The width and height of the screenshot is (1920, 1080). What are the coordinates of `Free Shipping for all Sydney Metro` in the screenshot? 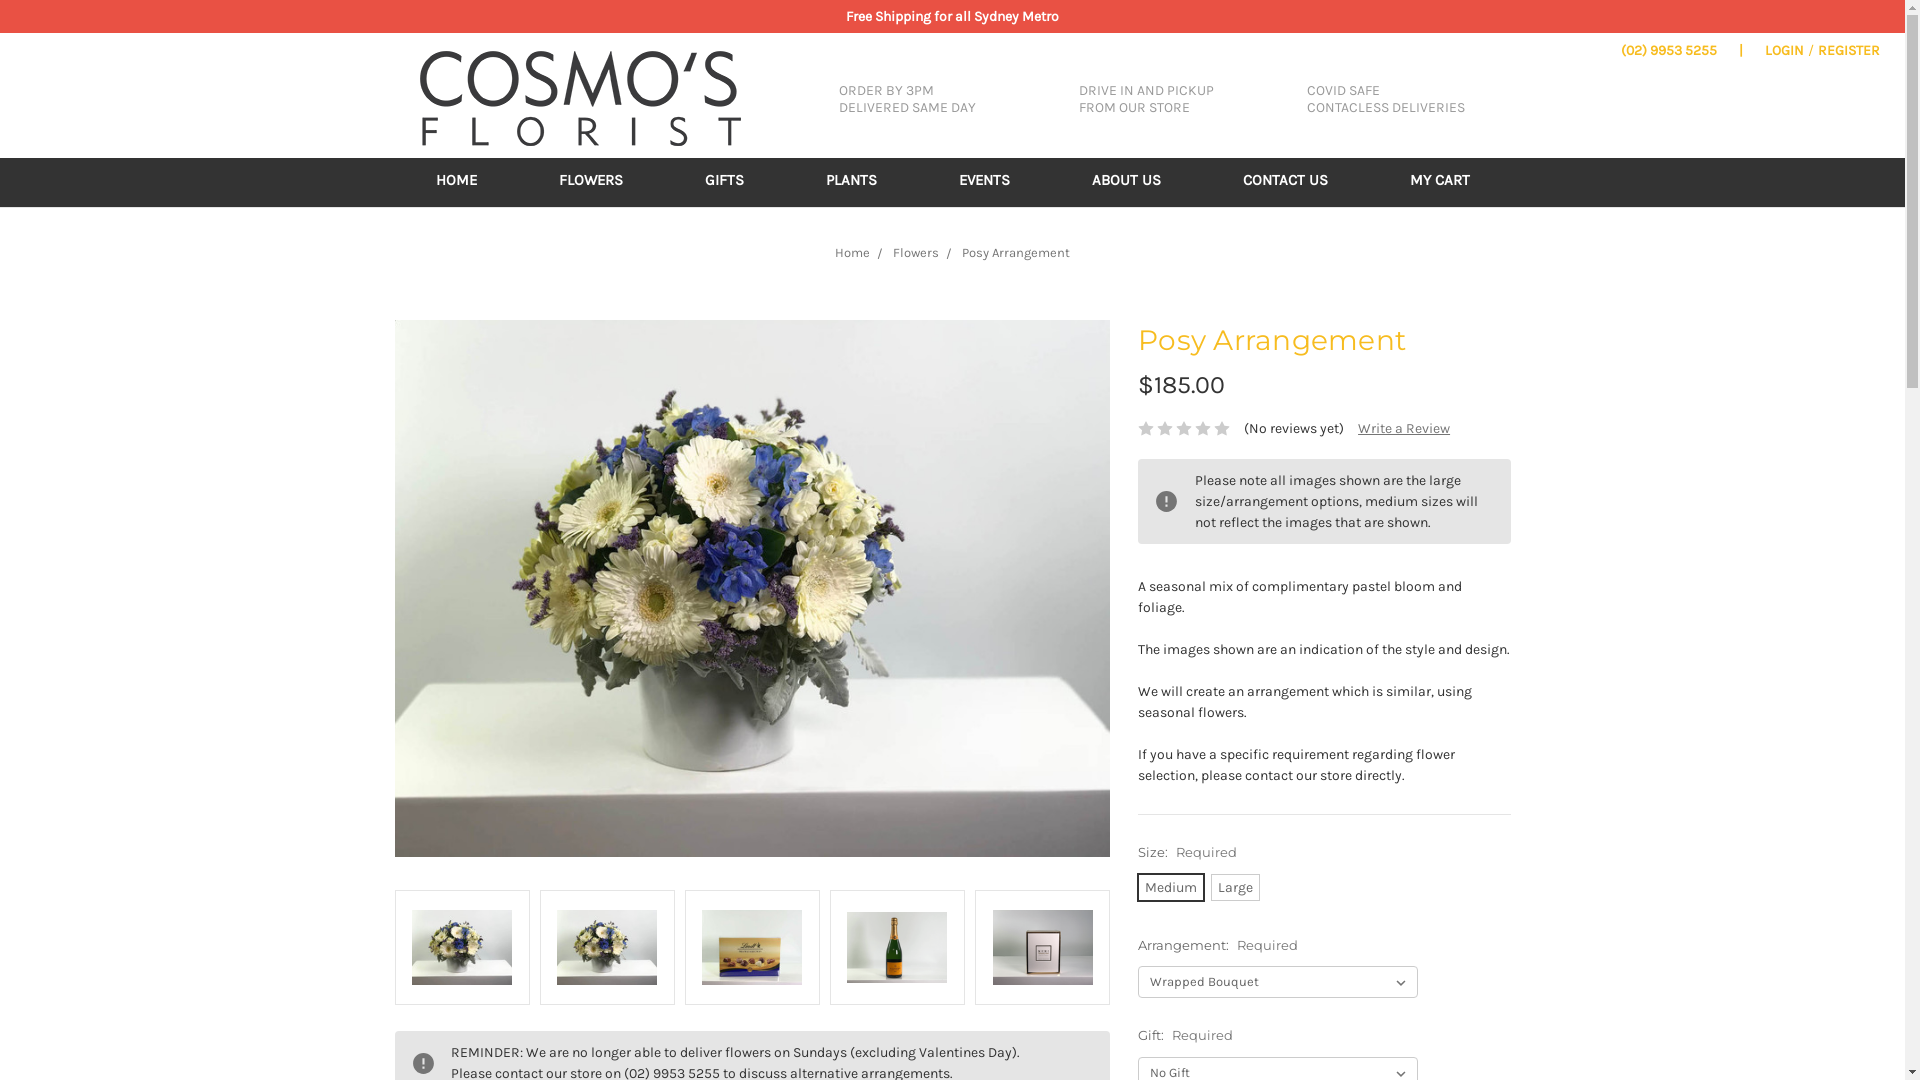 It's located at (952, 16).